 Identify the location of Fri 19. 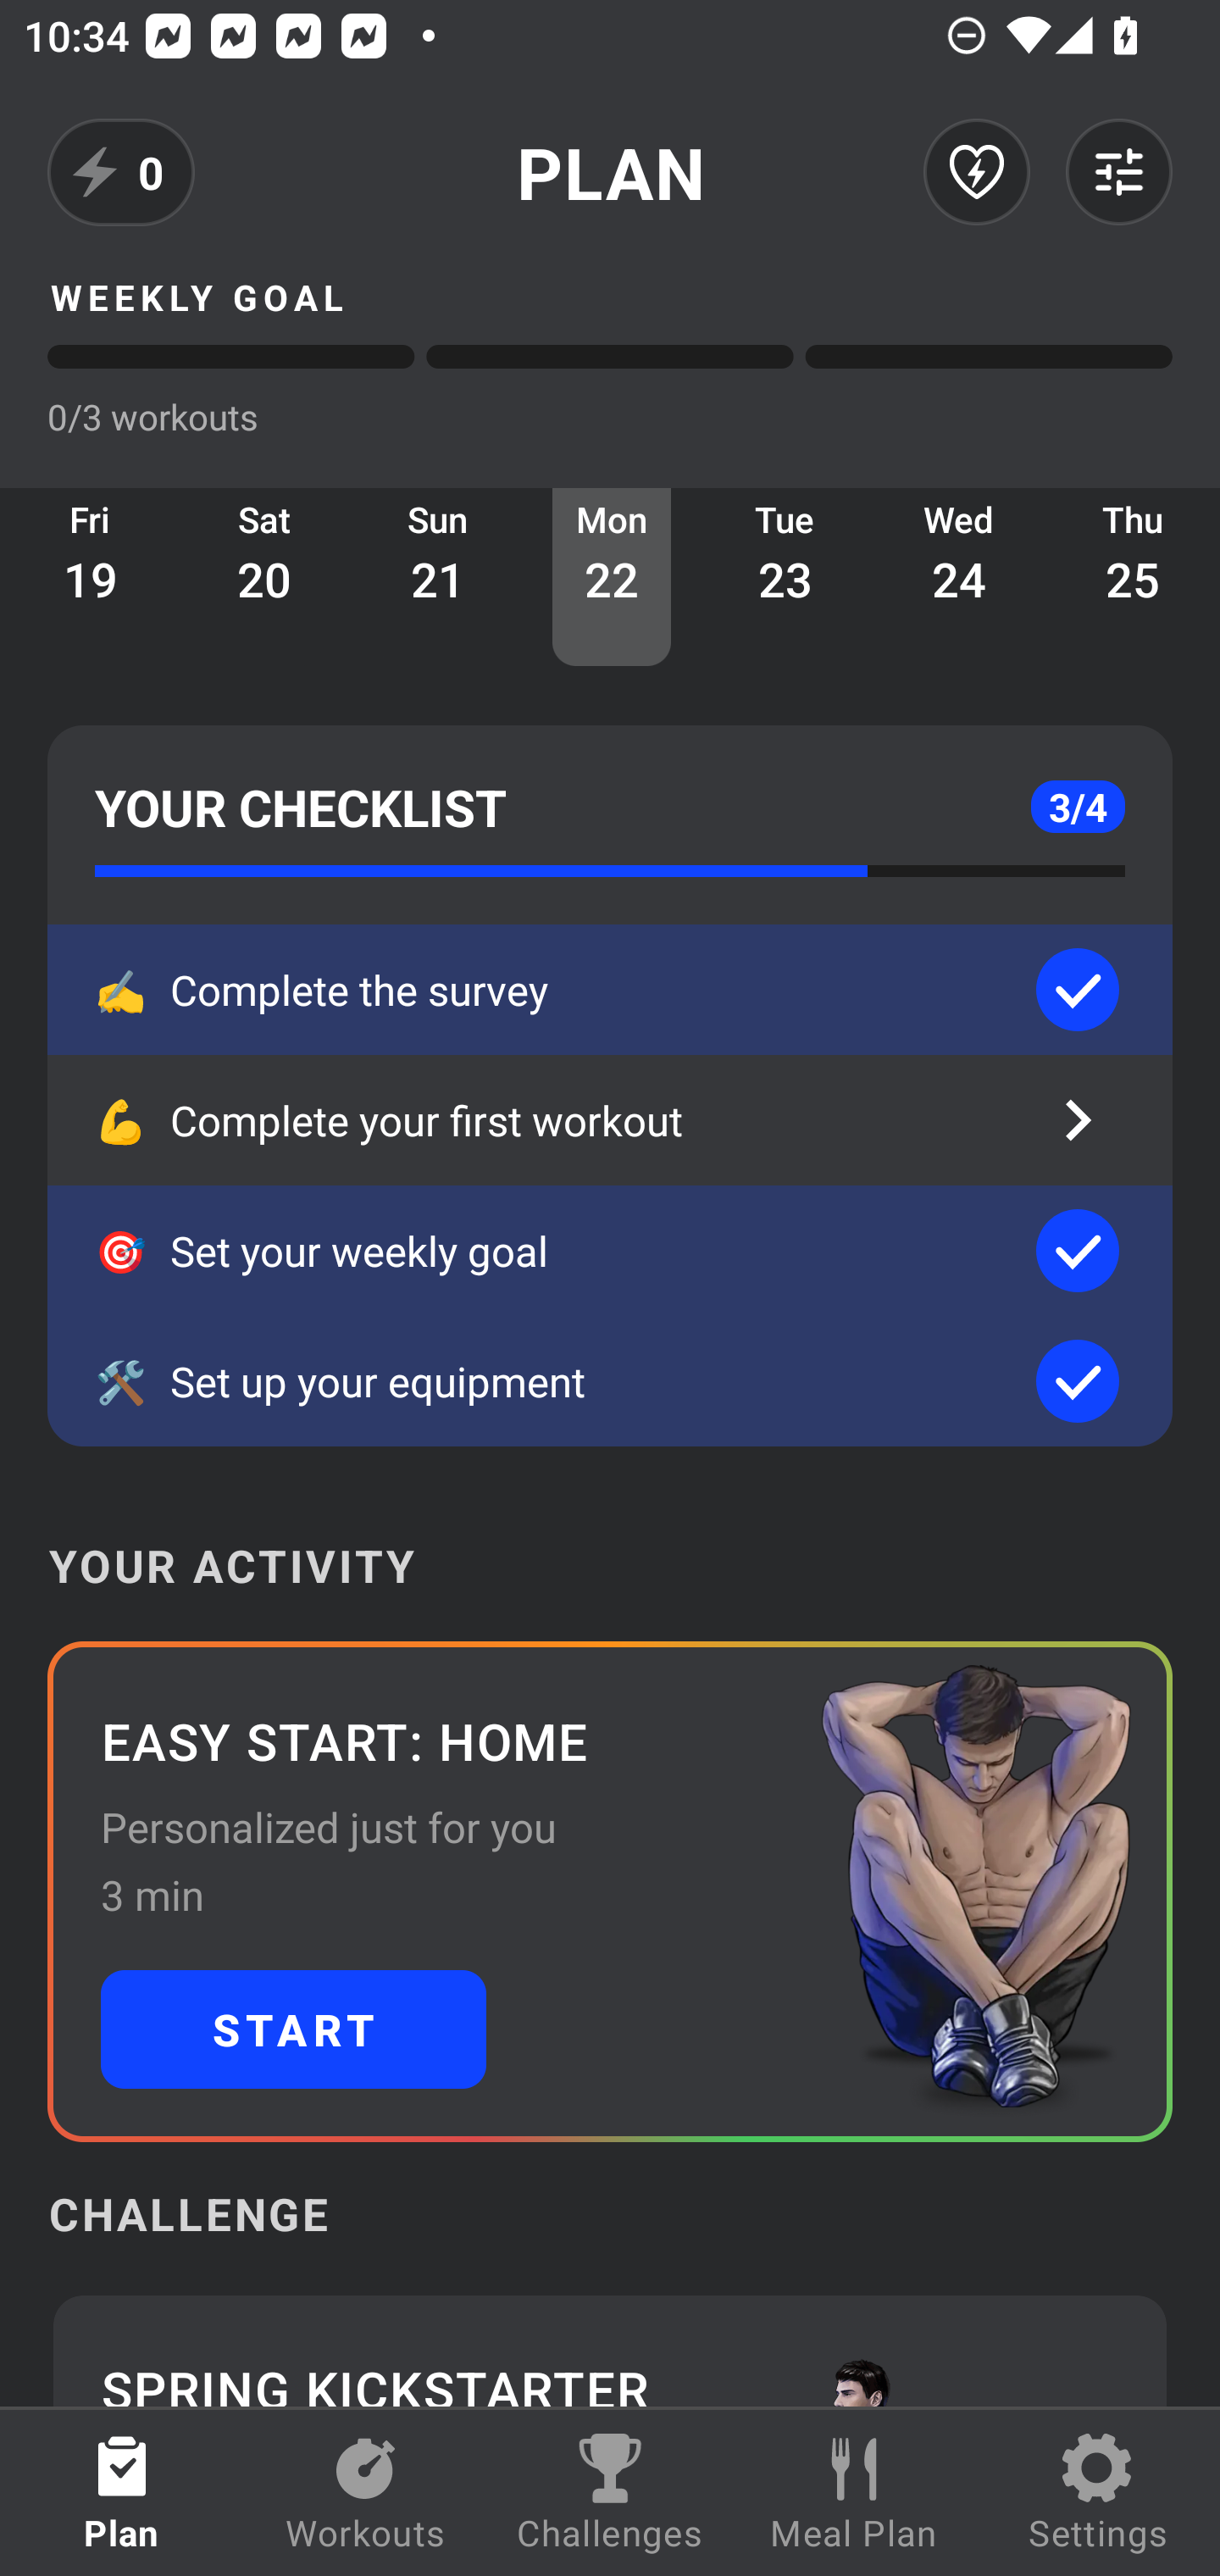
(91, 576).